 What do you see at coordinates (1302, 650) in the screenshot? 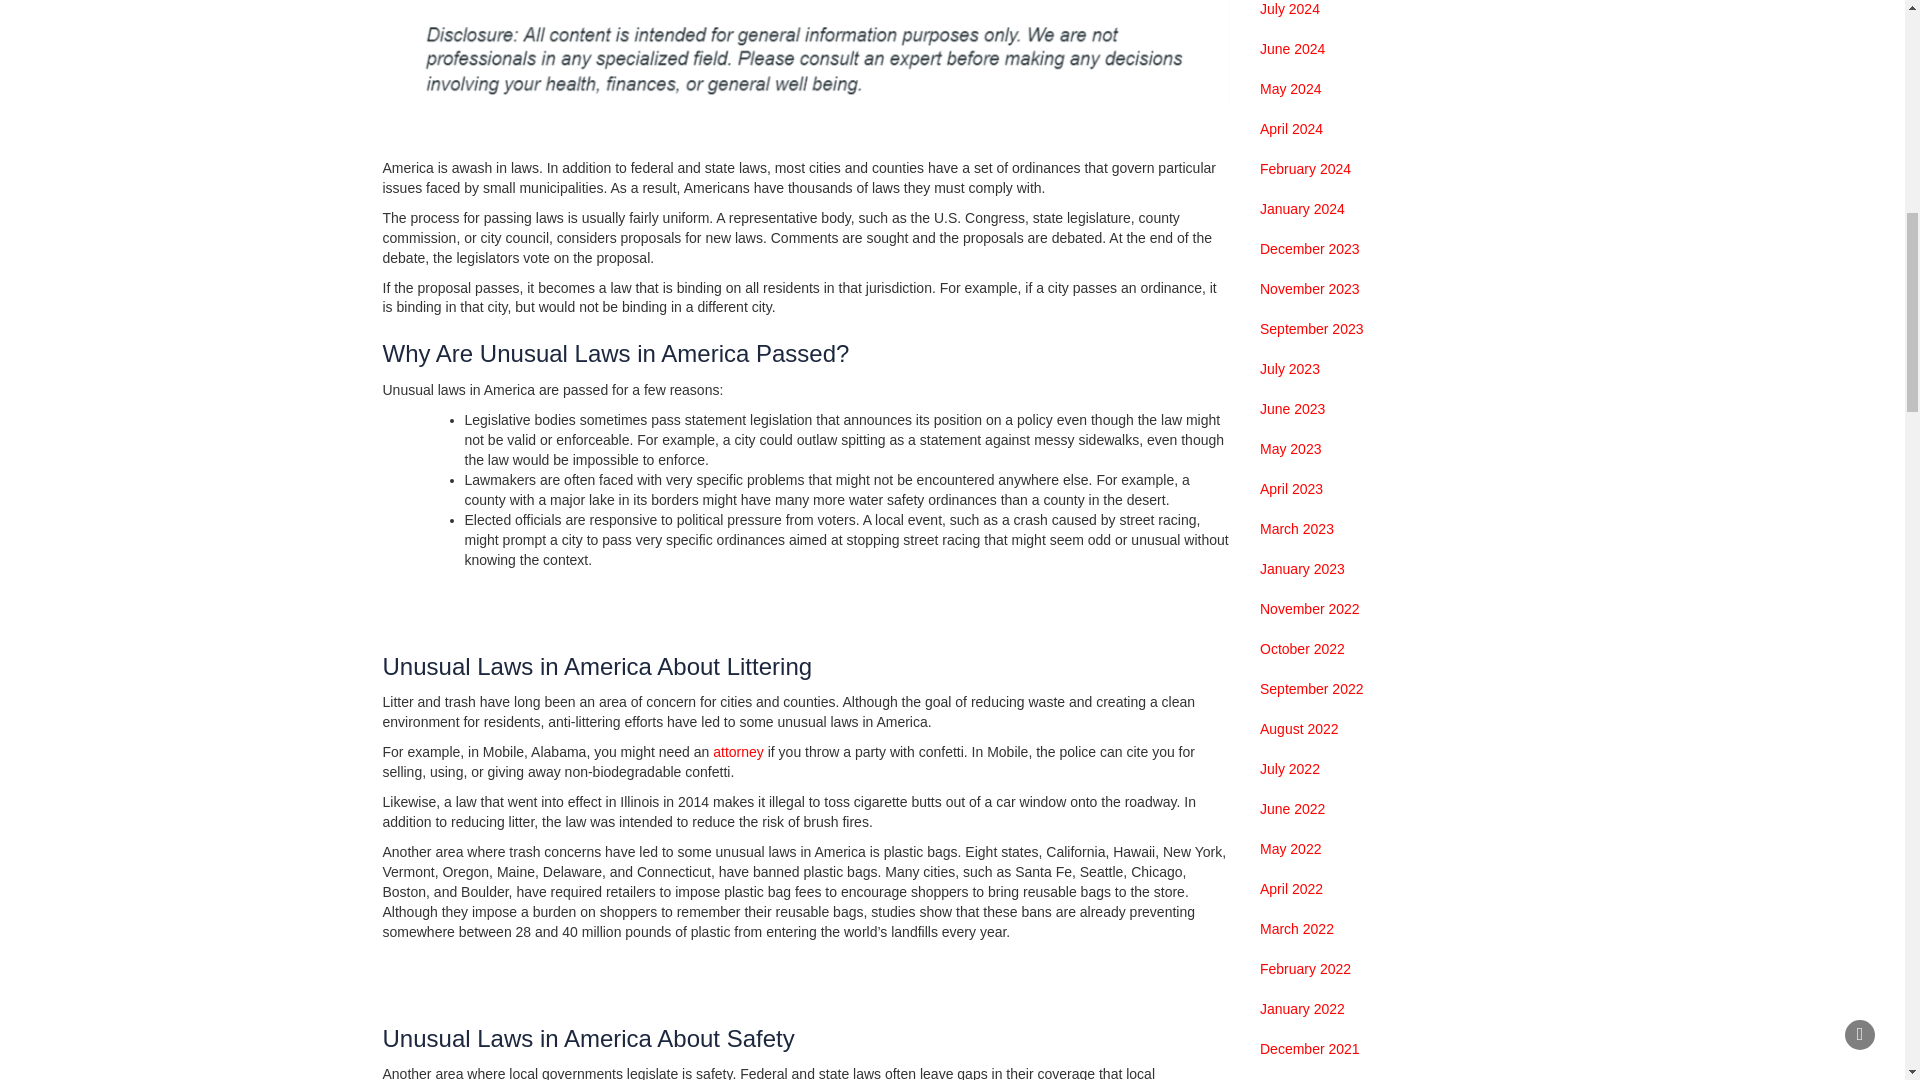
I see `October 2022` at bounding box center [1302, 650].